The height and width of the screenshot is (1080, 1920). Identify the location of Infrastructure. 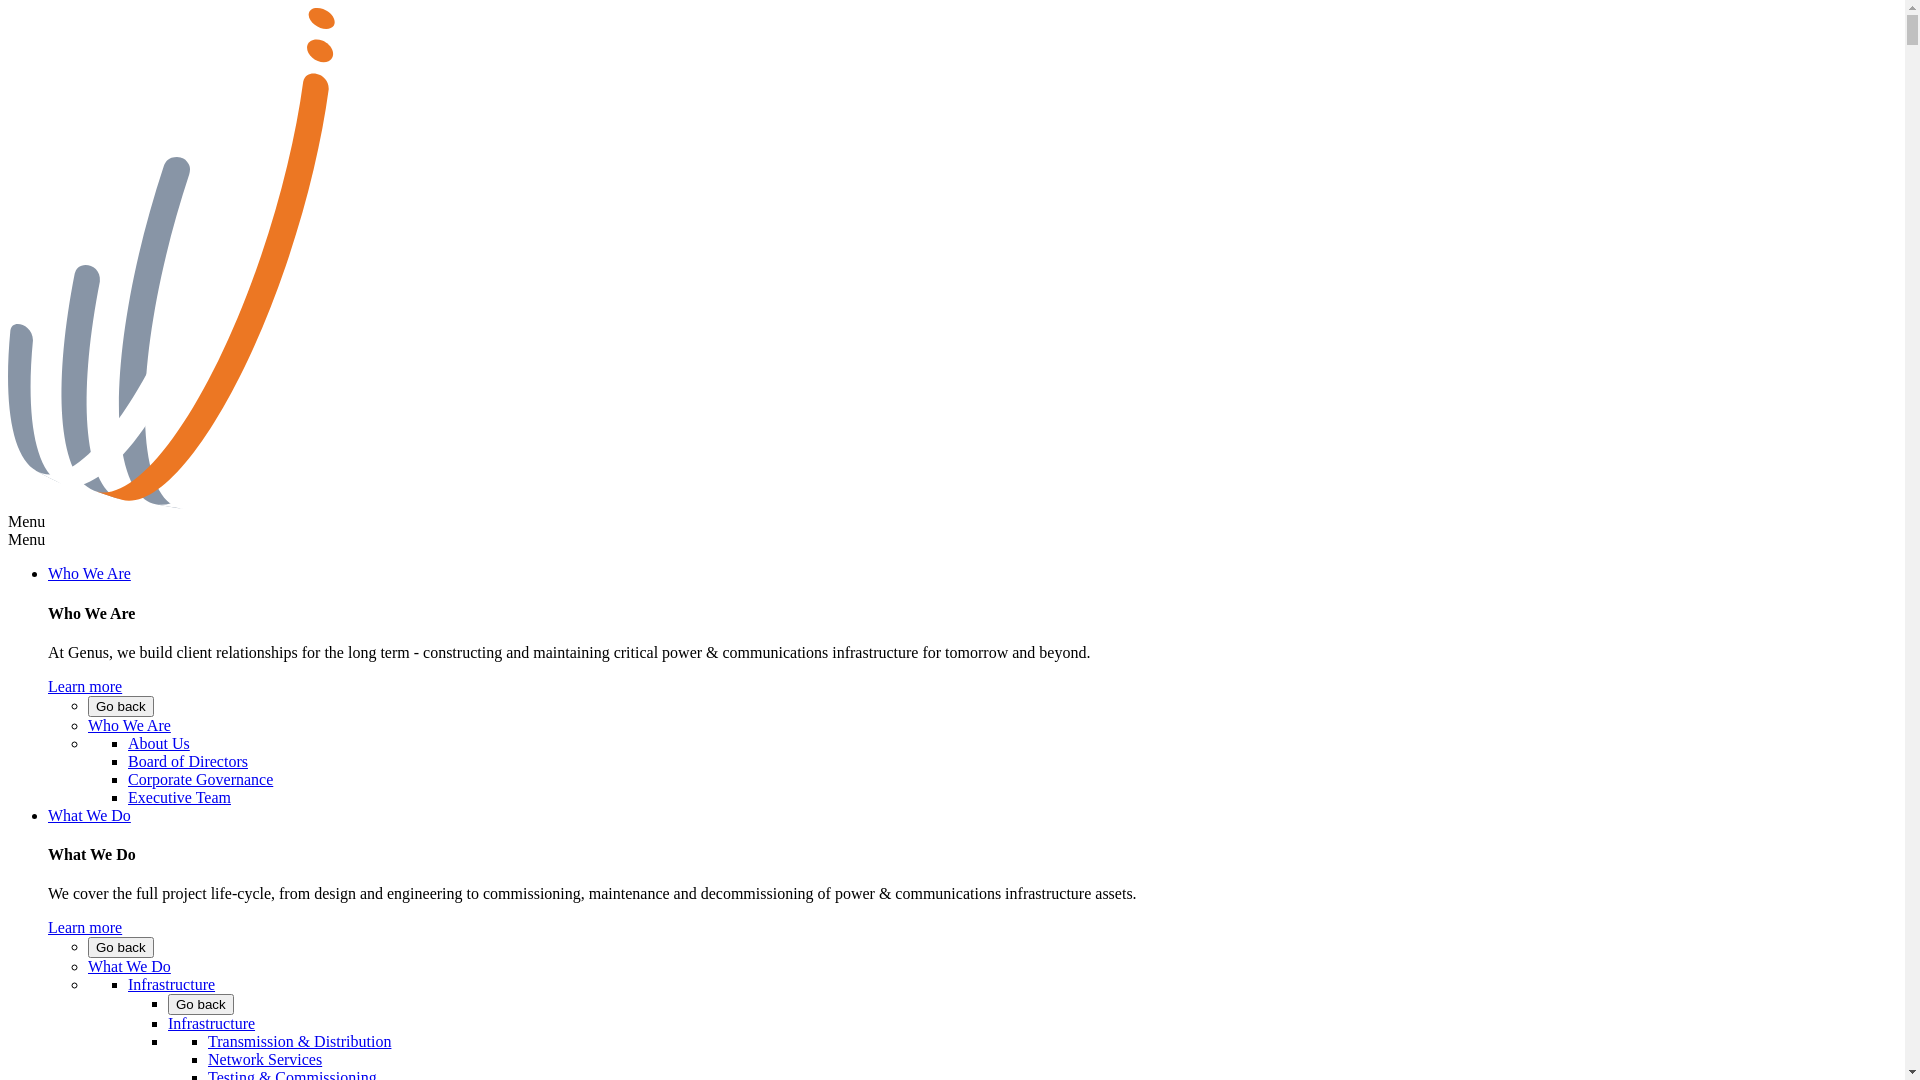
(212, 1024).